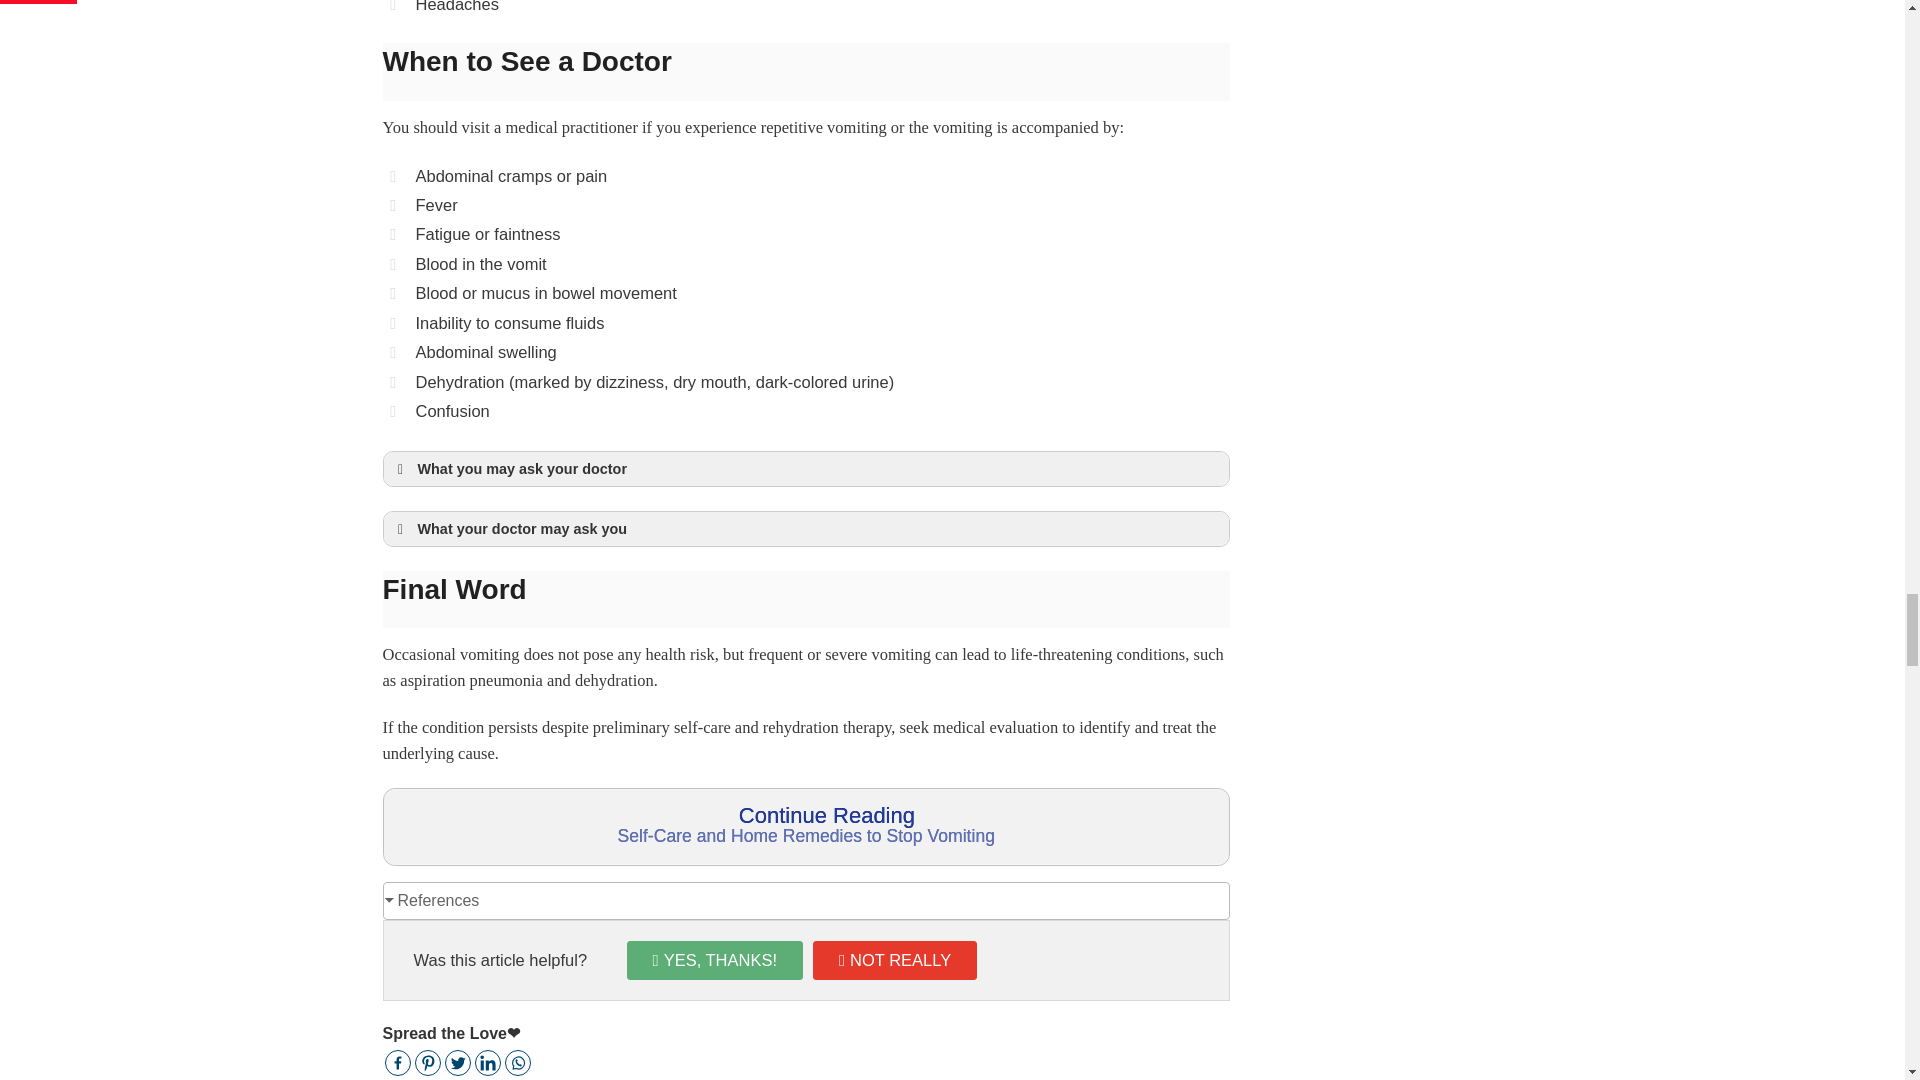 This screenshot has height=1080, width=1920. What do you see at coordinates (426, 1062) in the screenshot?
I see `Pinterest` at bounding box center [426, 1062].